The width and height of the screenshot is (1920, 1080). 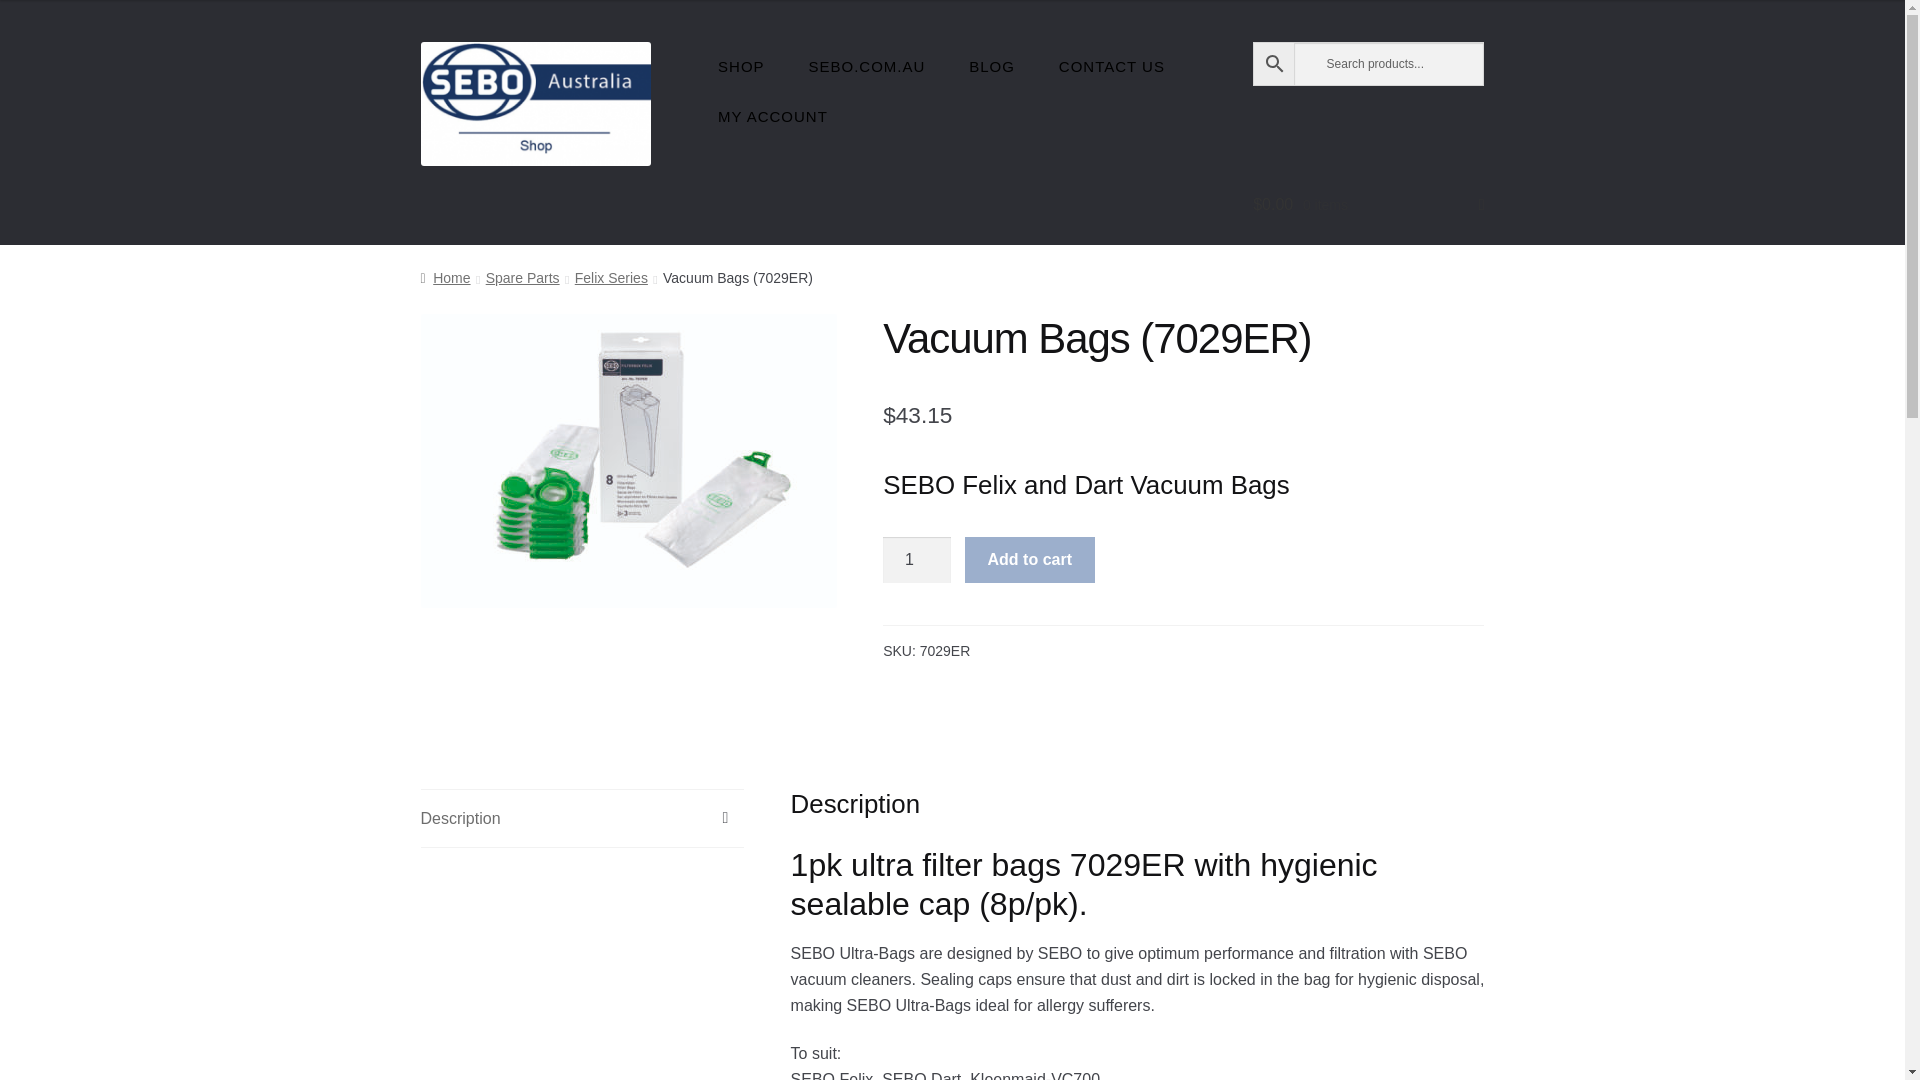 What do you see at coordinates (742, 66) in the screenshot?
I see `SHOP` at bounding box center [742, 66].